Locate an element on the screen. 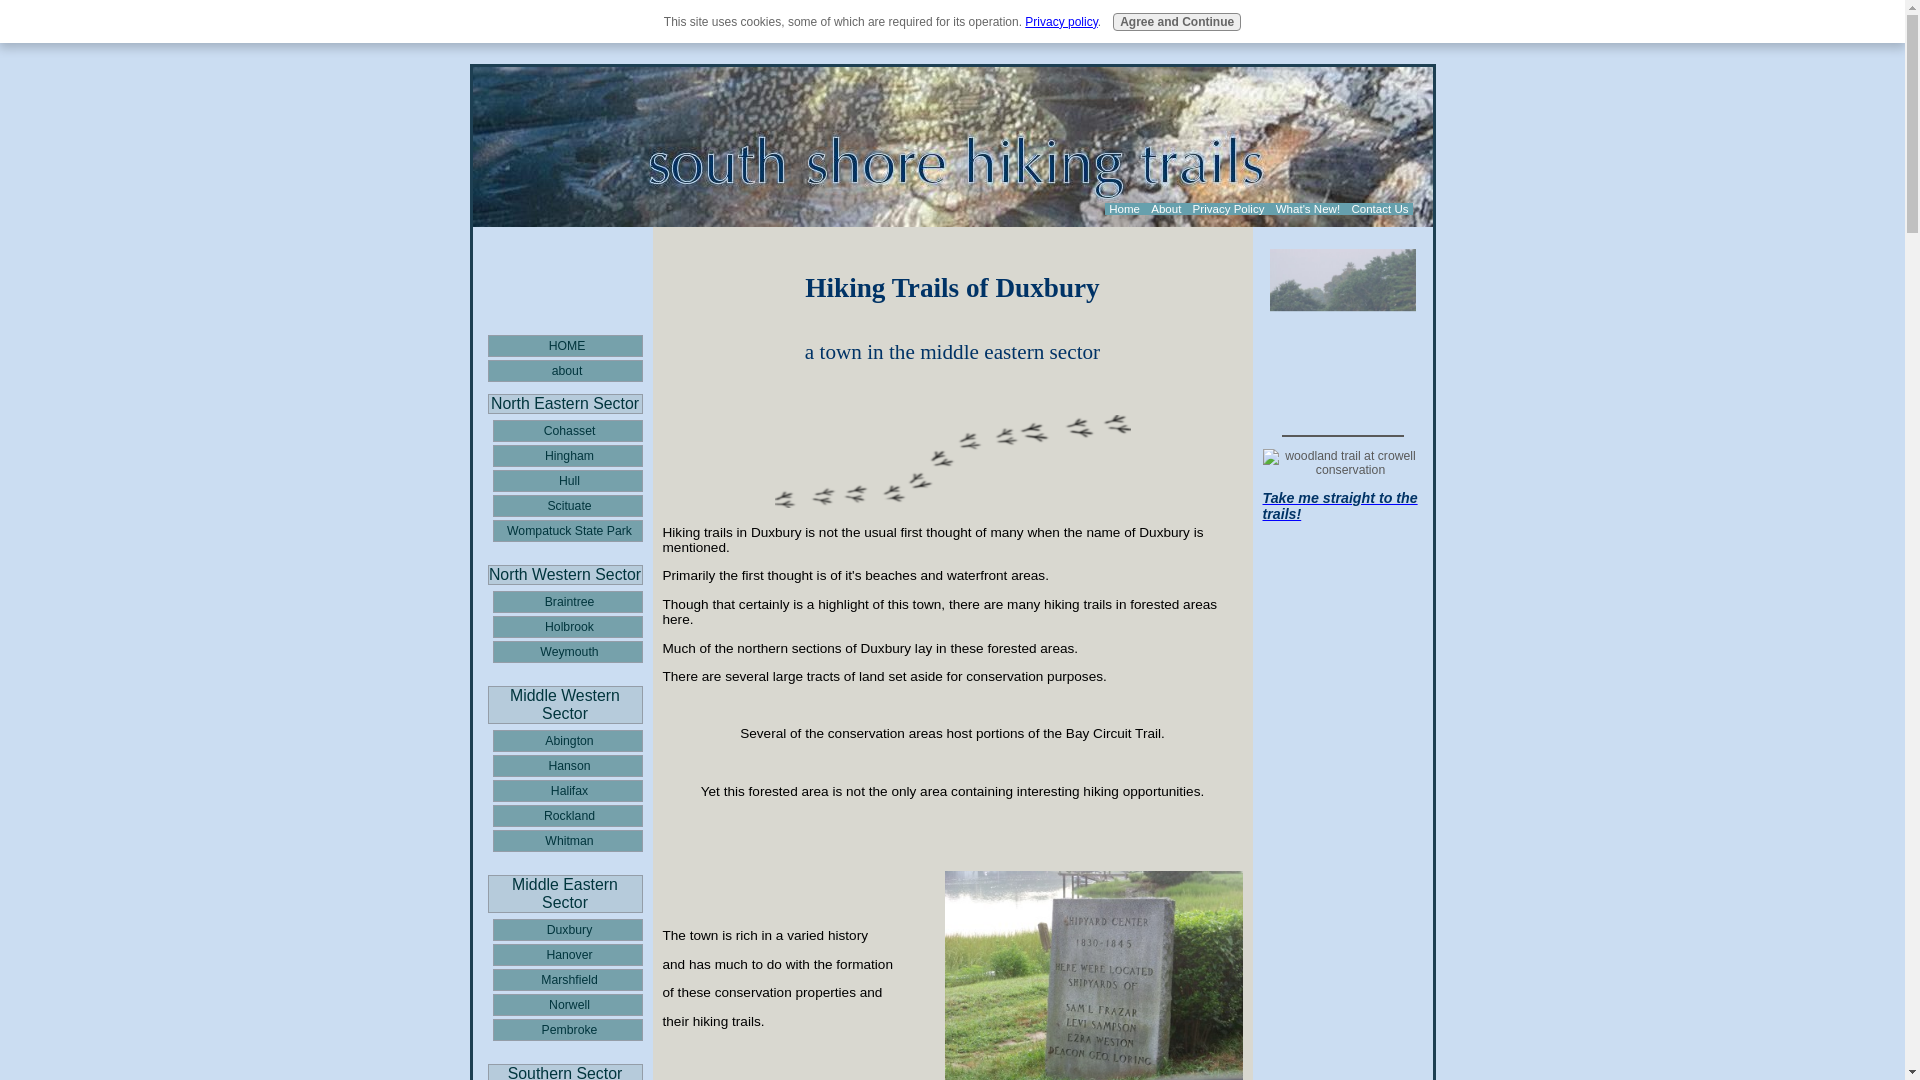 Image resolution: width=1920 pixels, height=1080 pixels. Pembroke is located at coordinates (566, 1030).